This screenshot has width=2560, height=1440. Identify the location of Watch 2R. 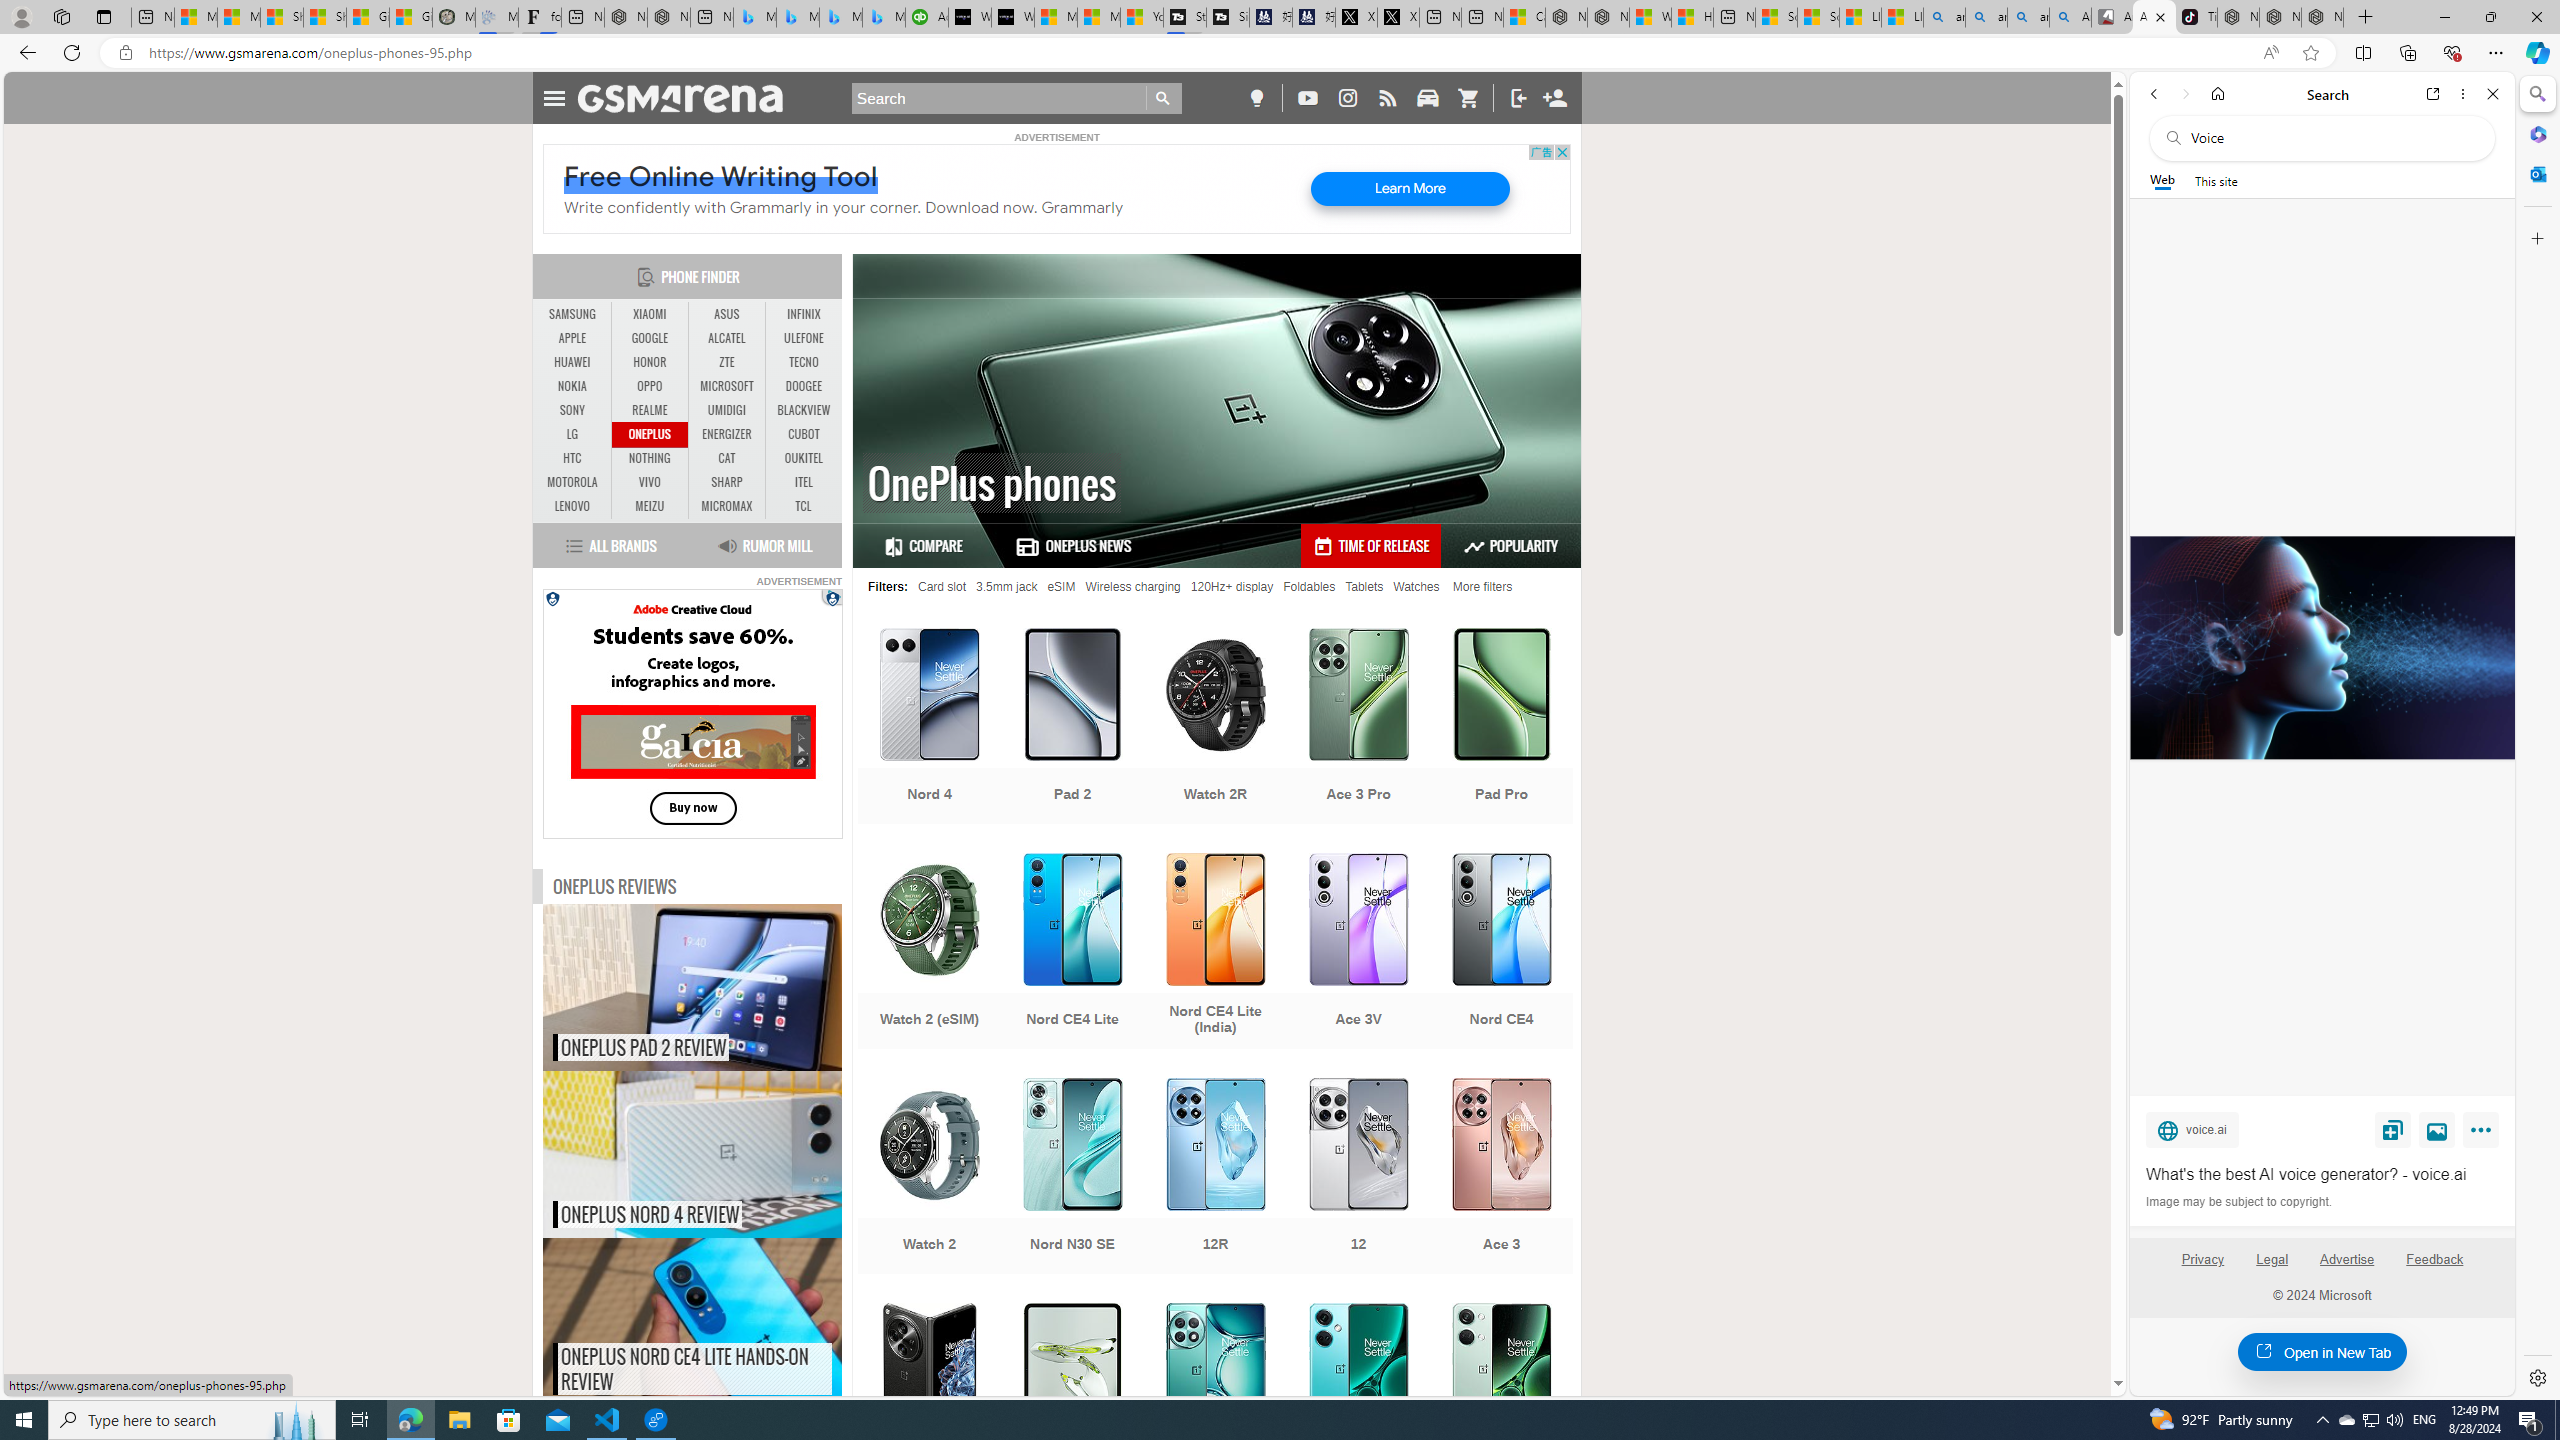
(1216, 728).